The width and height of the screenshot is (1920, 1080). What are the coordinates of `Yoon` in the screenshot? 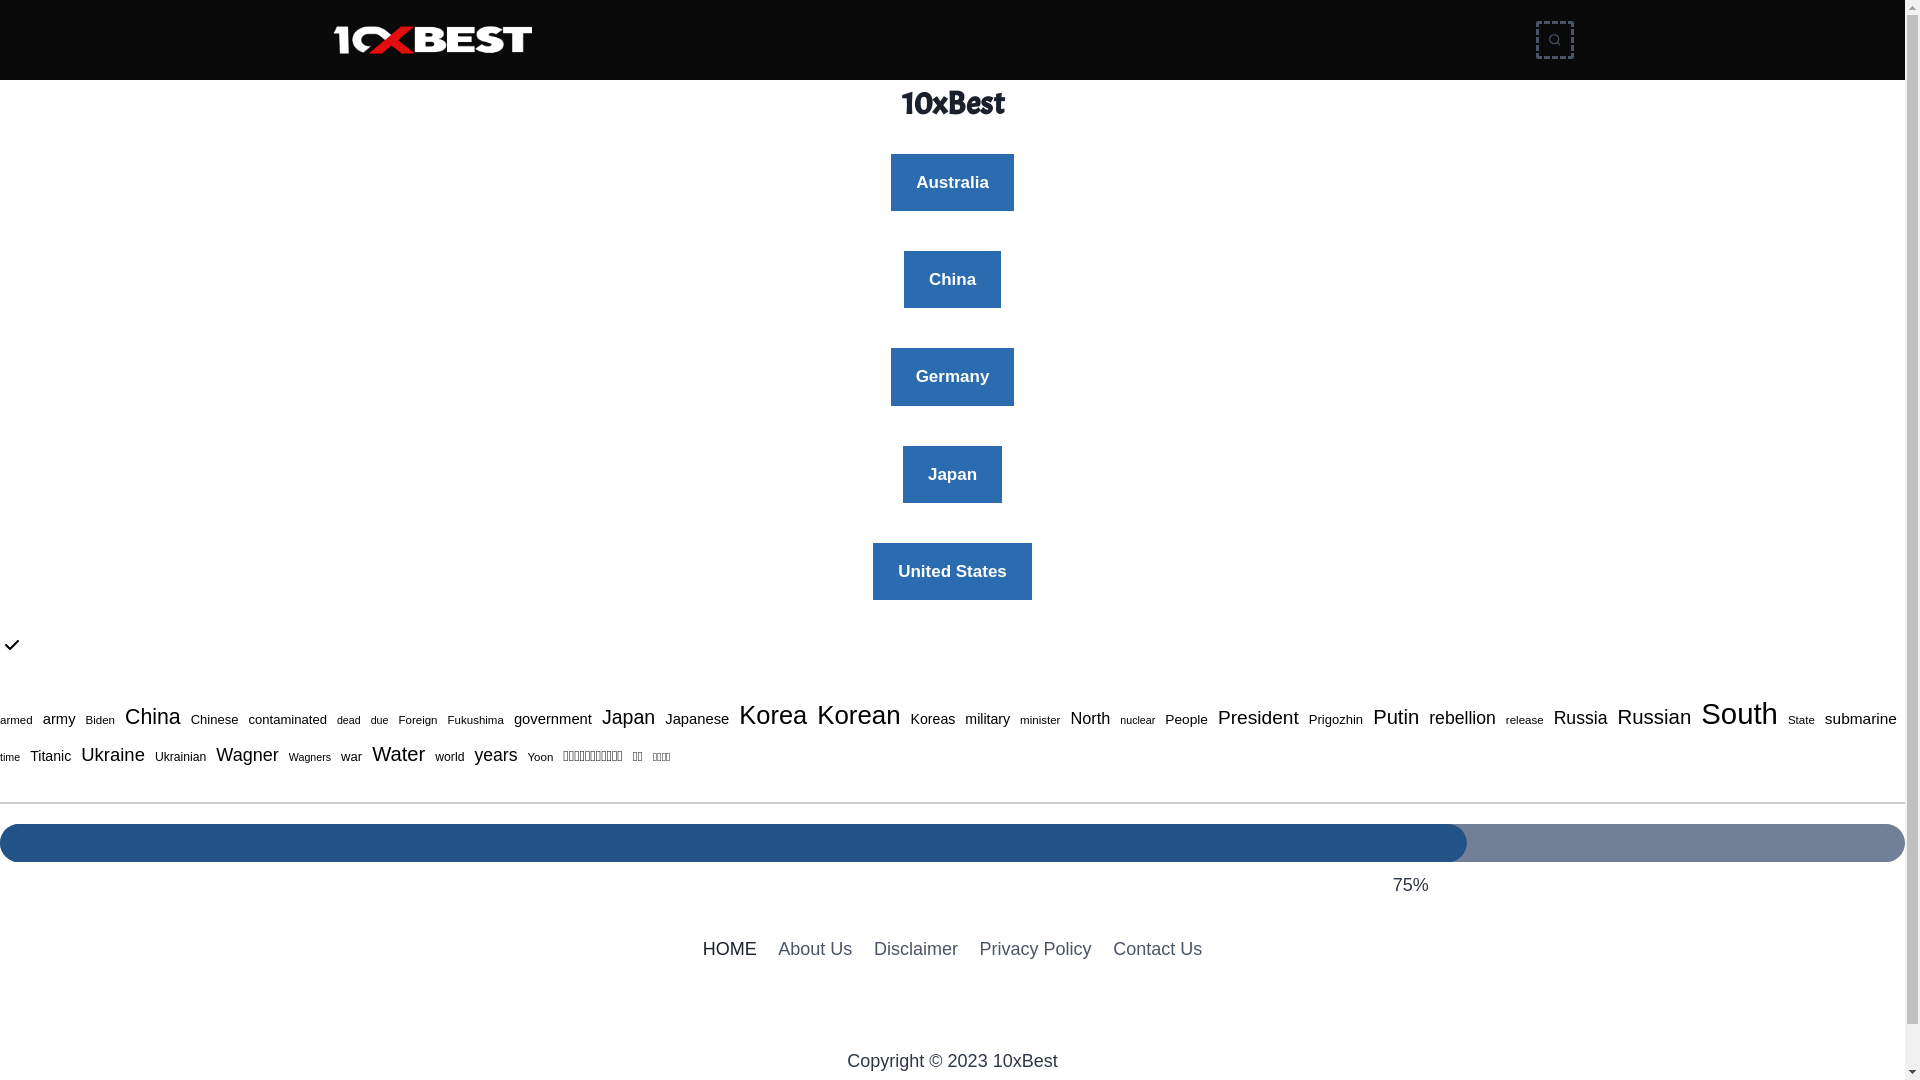 It's located at (541, 756).